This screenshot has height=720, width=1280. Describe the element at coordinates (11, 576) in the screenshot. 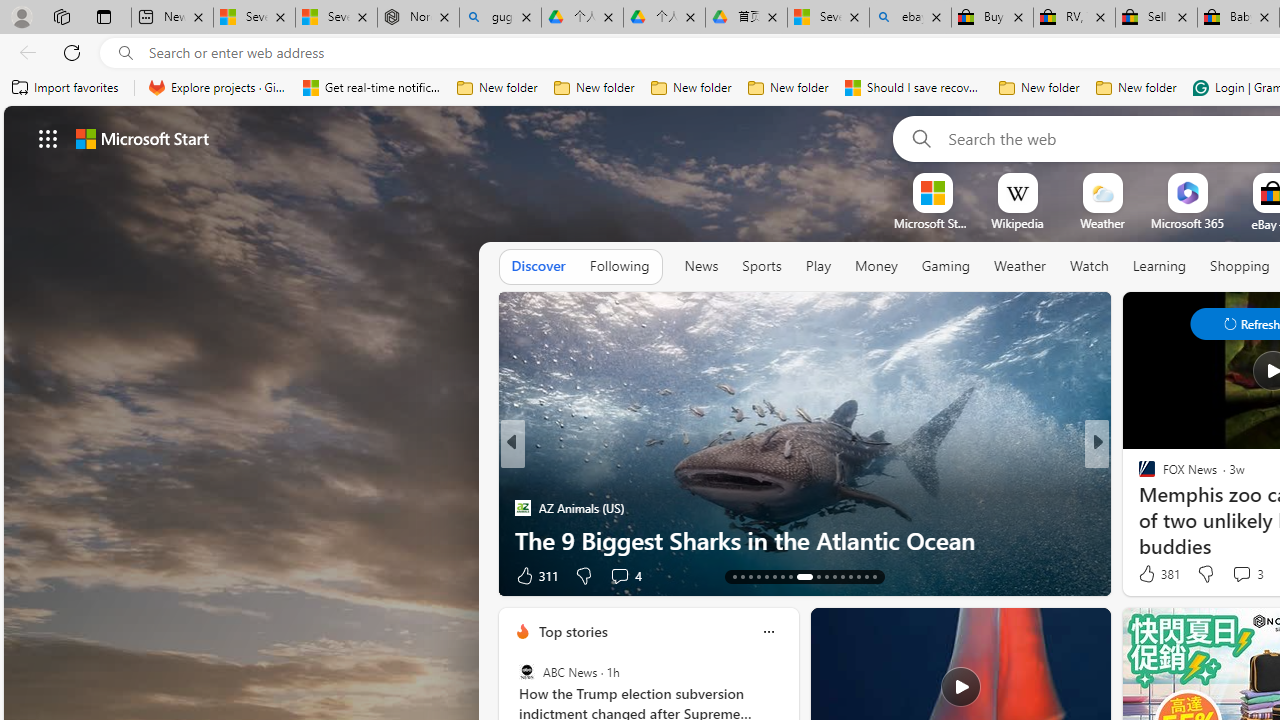

I see `View comments 74 Comment` at that location.